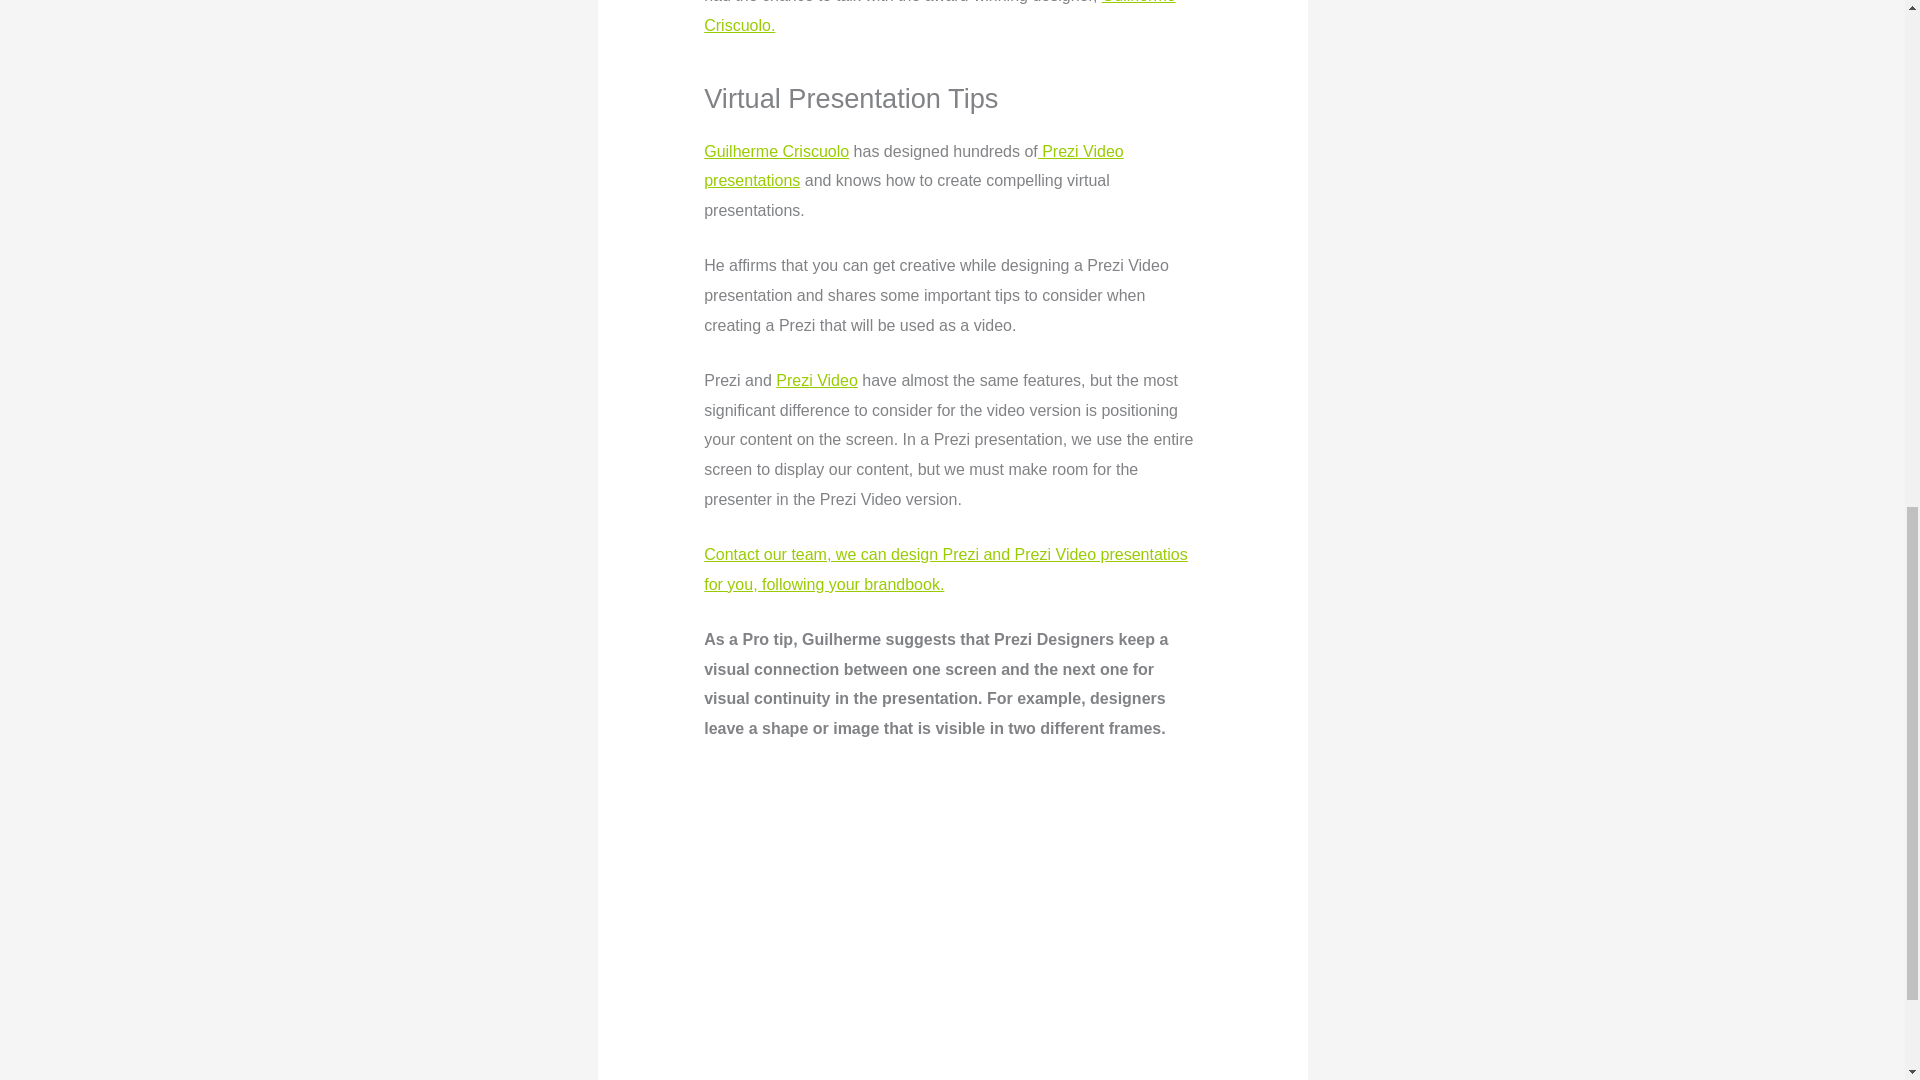  I want to click on Prezi Video presentations, so click(914, 165).